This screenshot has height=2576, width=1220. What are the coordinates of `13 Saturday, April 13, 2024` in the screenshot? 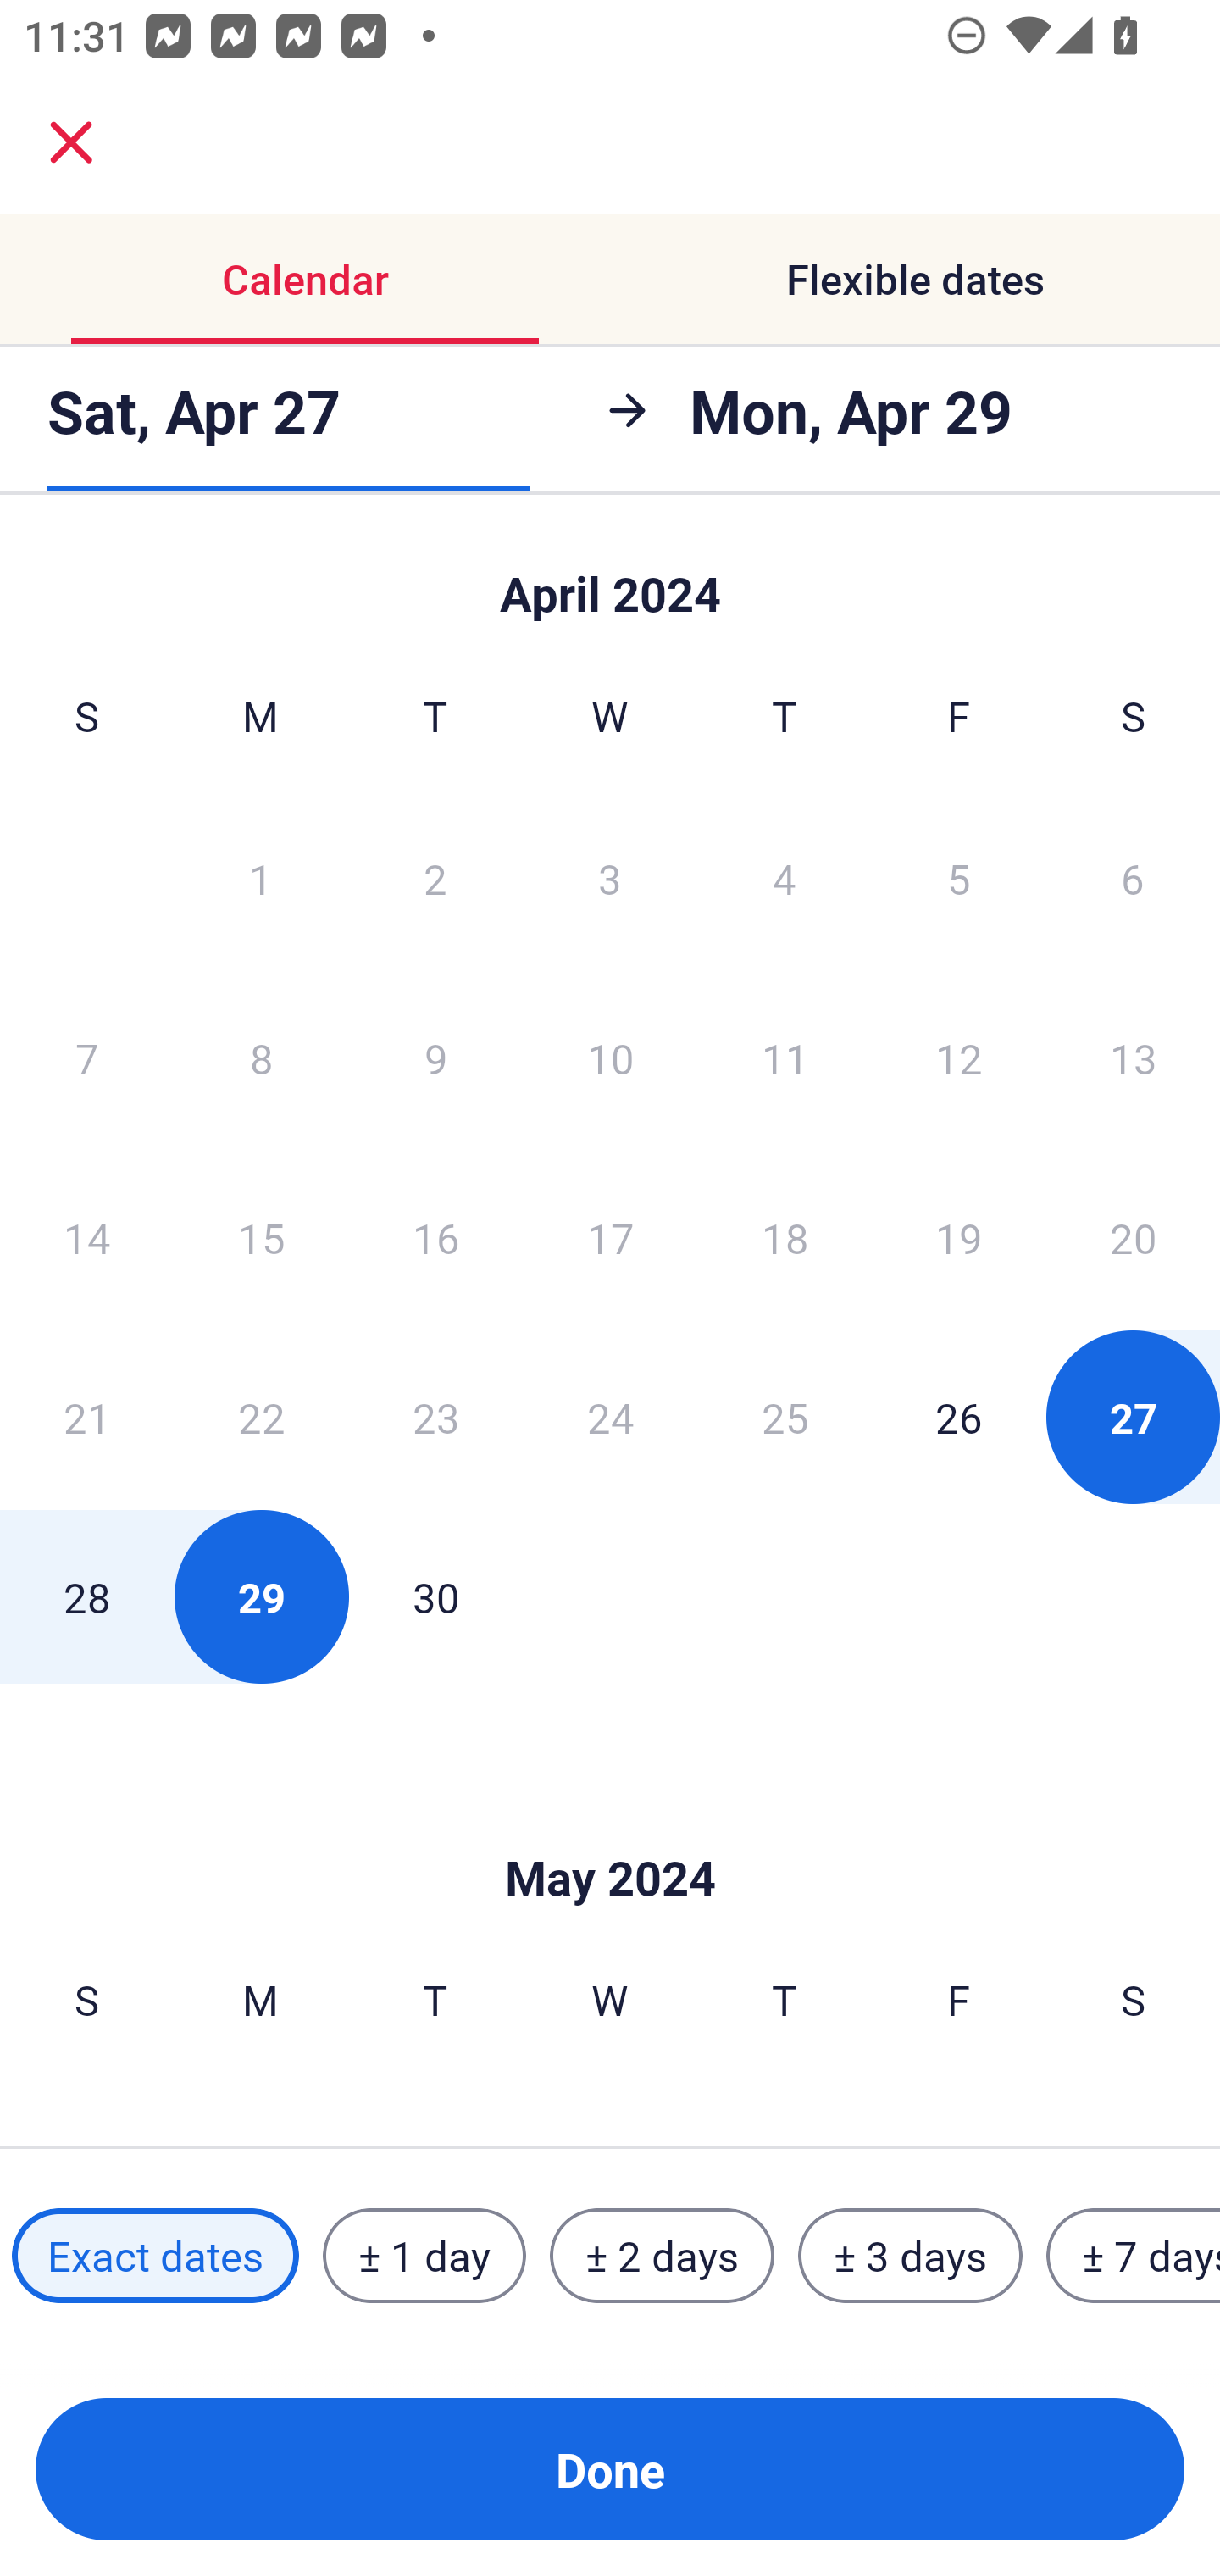 It's located at (1134, 1058).